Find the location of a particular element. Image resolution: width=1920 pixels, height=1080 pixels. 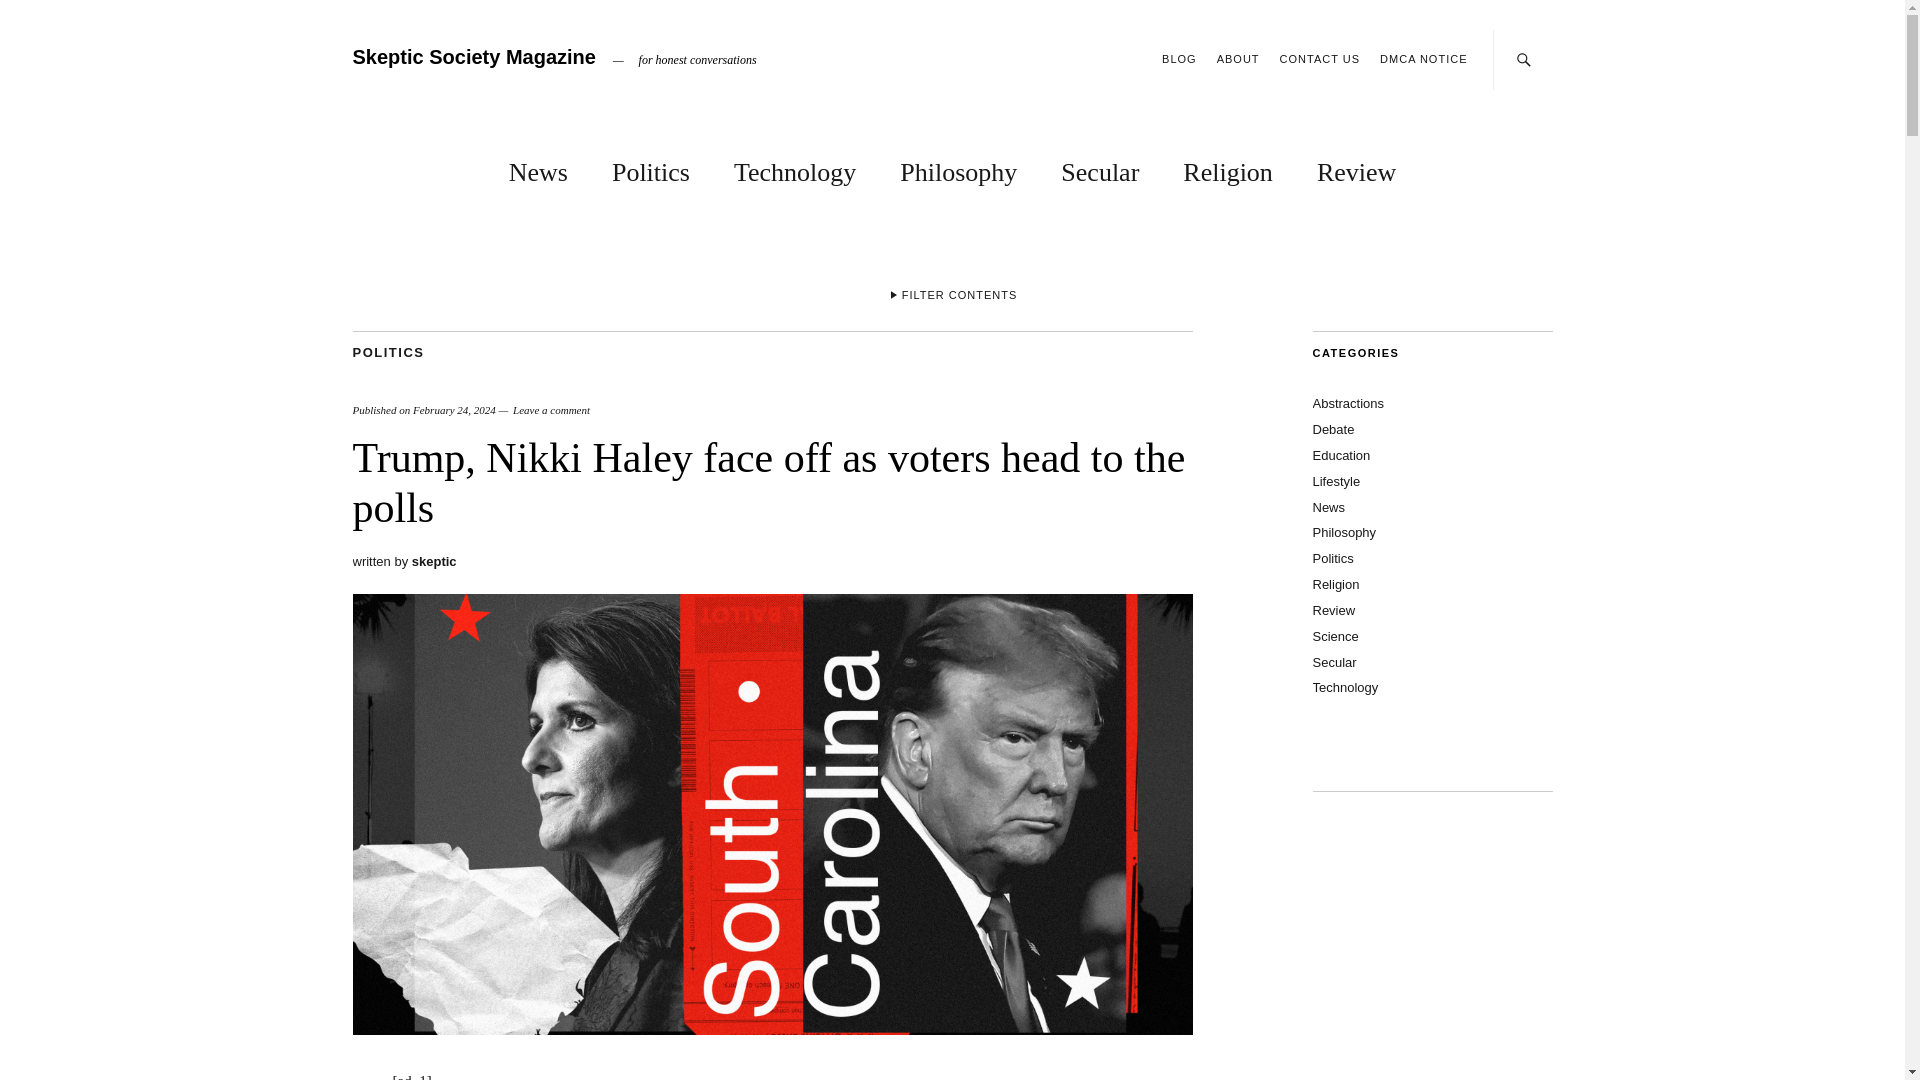

Secular is located at coordinates (1100, 168).